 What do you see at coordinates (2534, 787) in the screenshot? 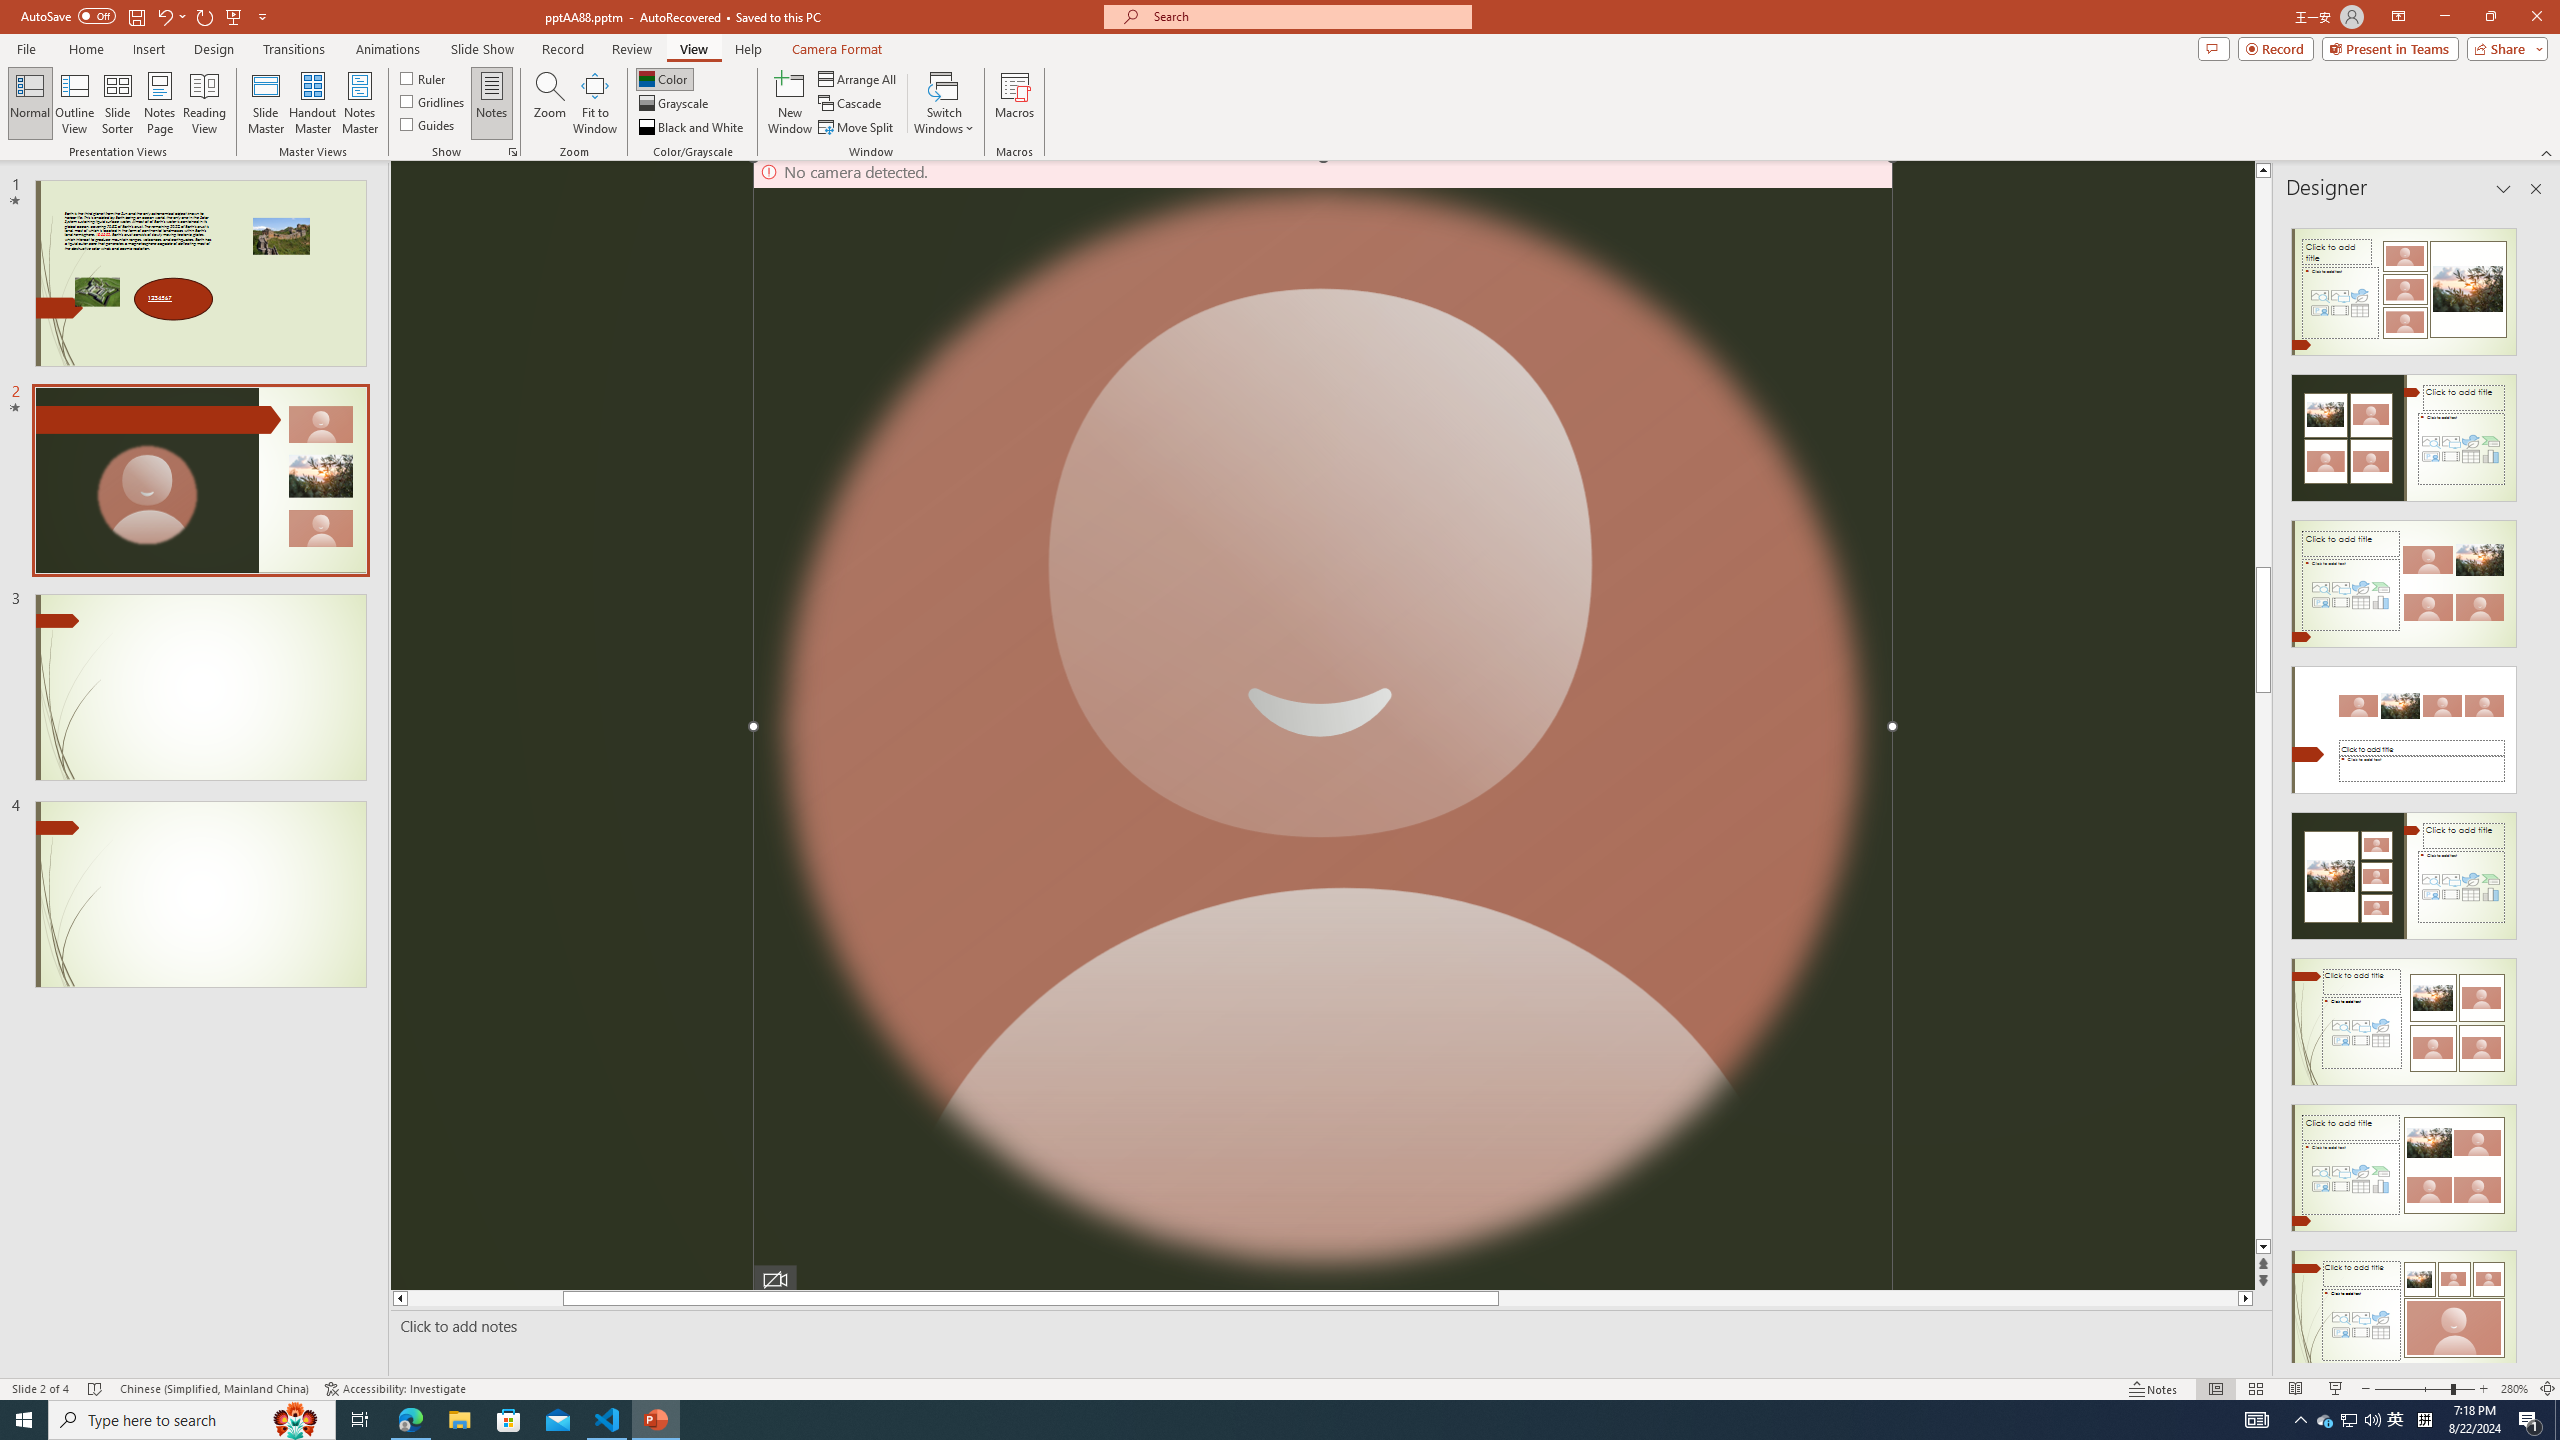
I see `Class: NetUIScrollBar` at bounding box center [2534, 787].